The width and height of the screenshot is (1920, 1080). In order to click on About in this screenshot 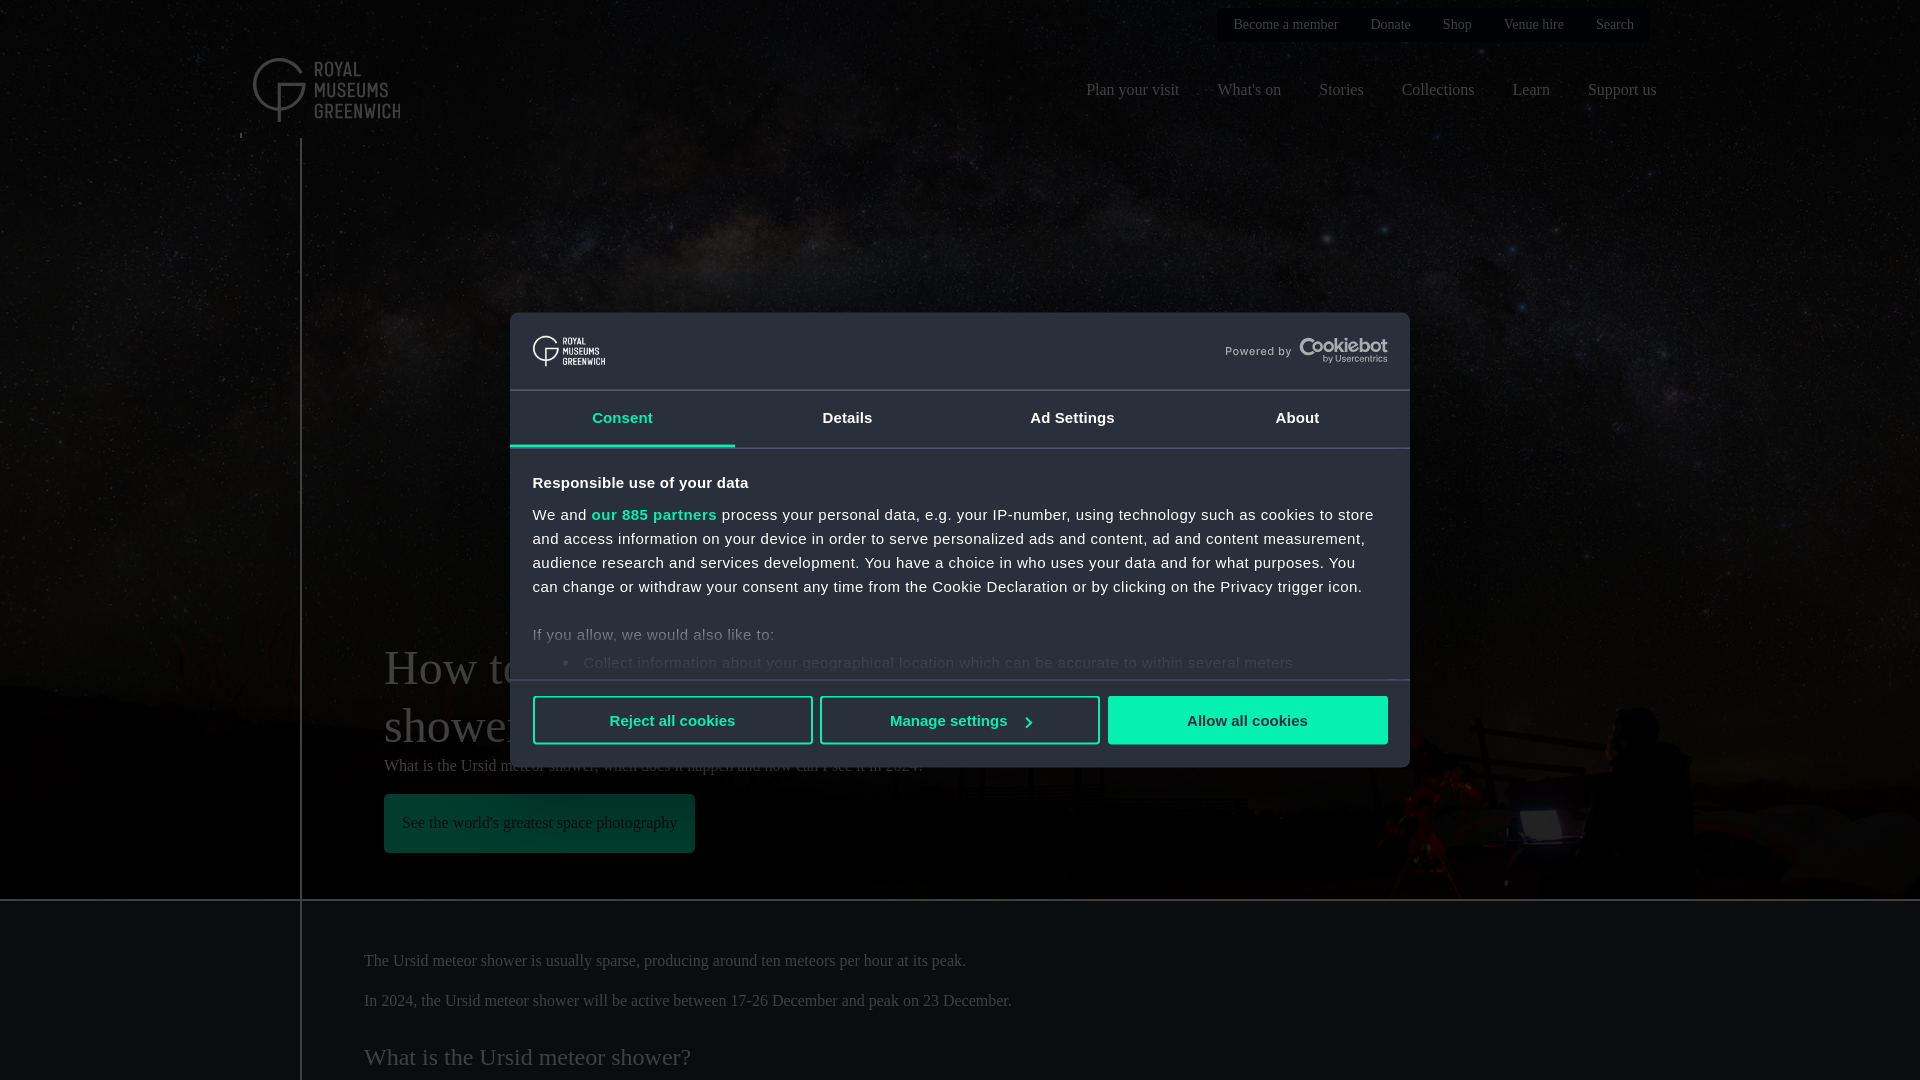, I will do `click(1296, 418)`.